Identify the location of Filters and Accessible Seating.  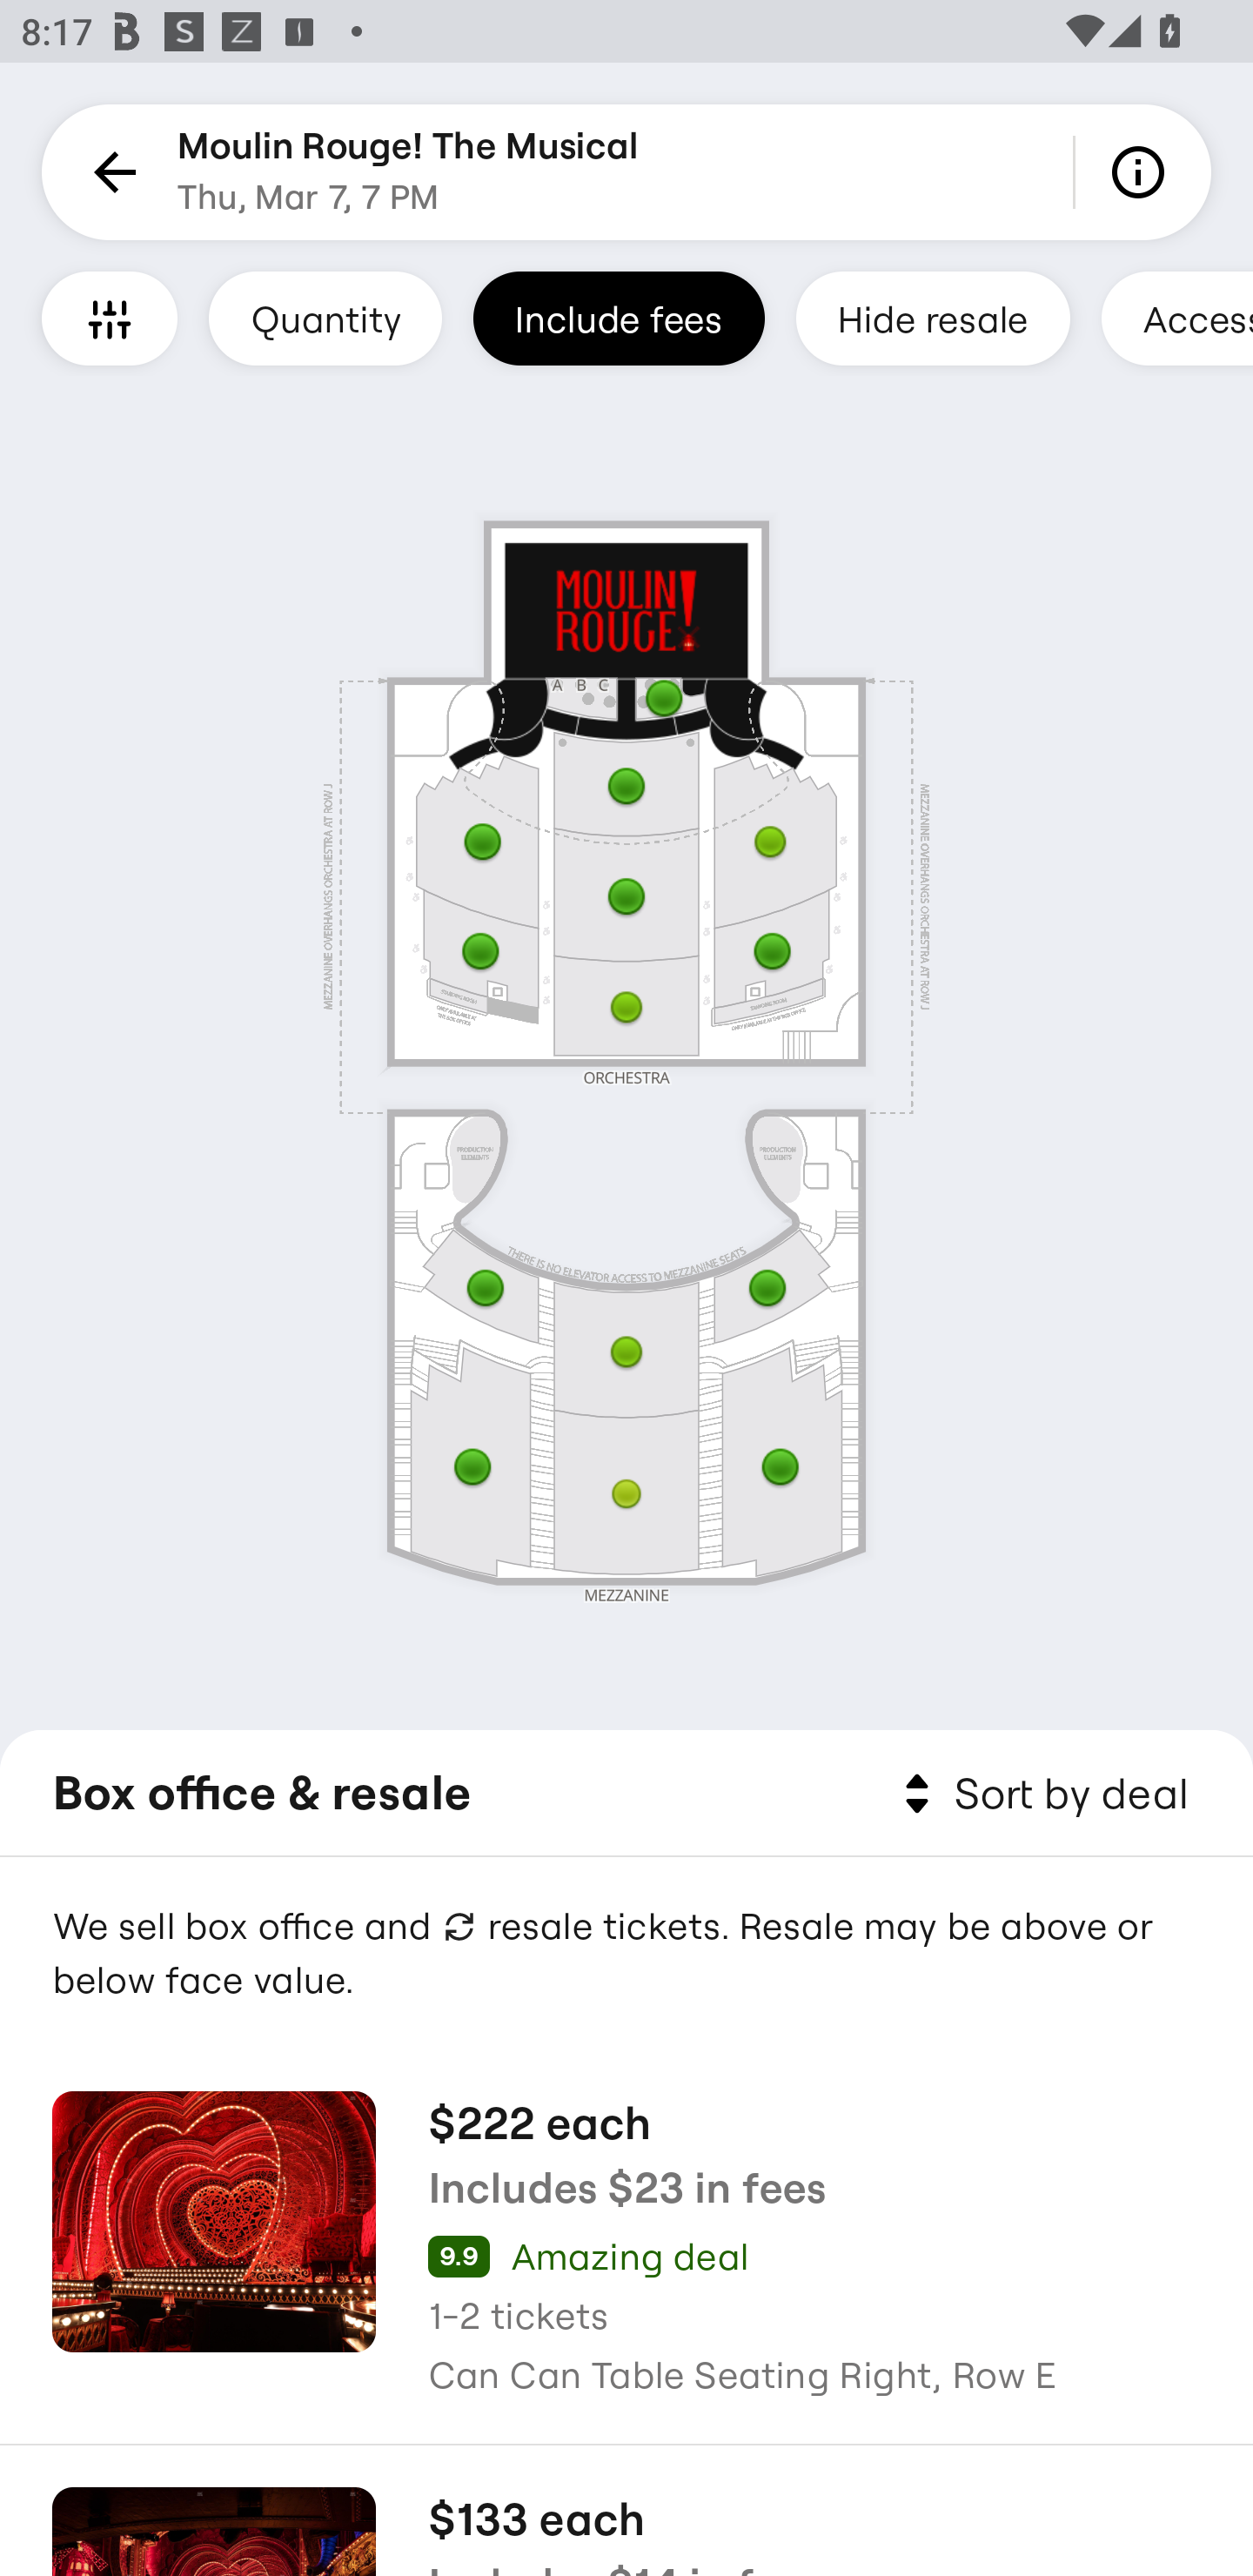
(110, 318).